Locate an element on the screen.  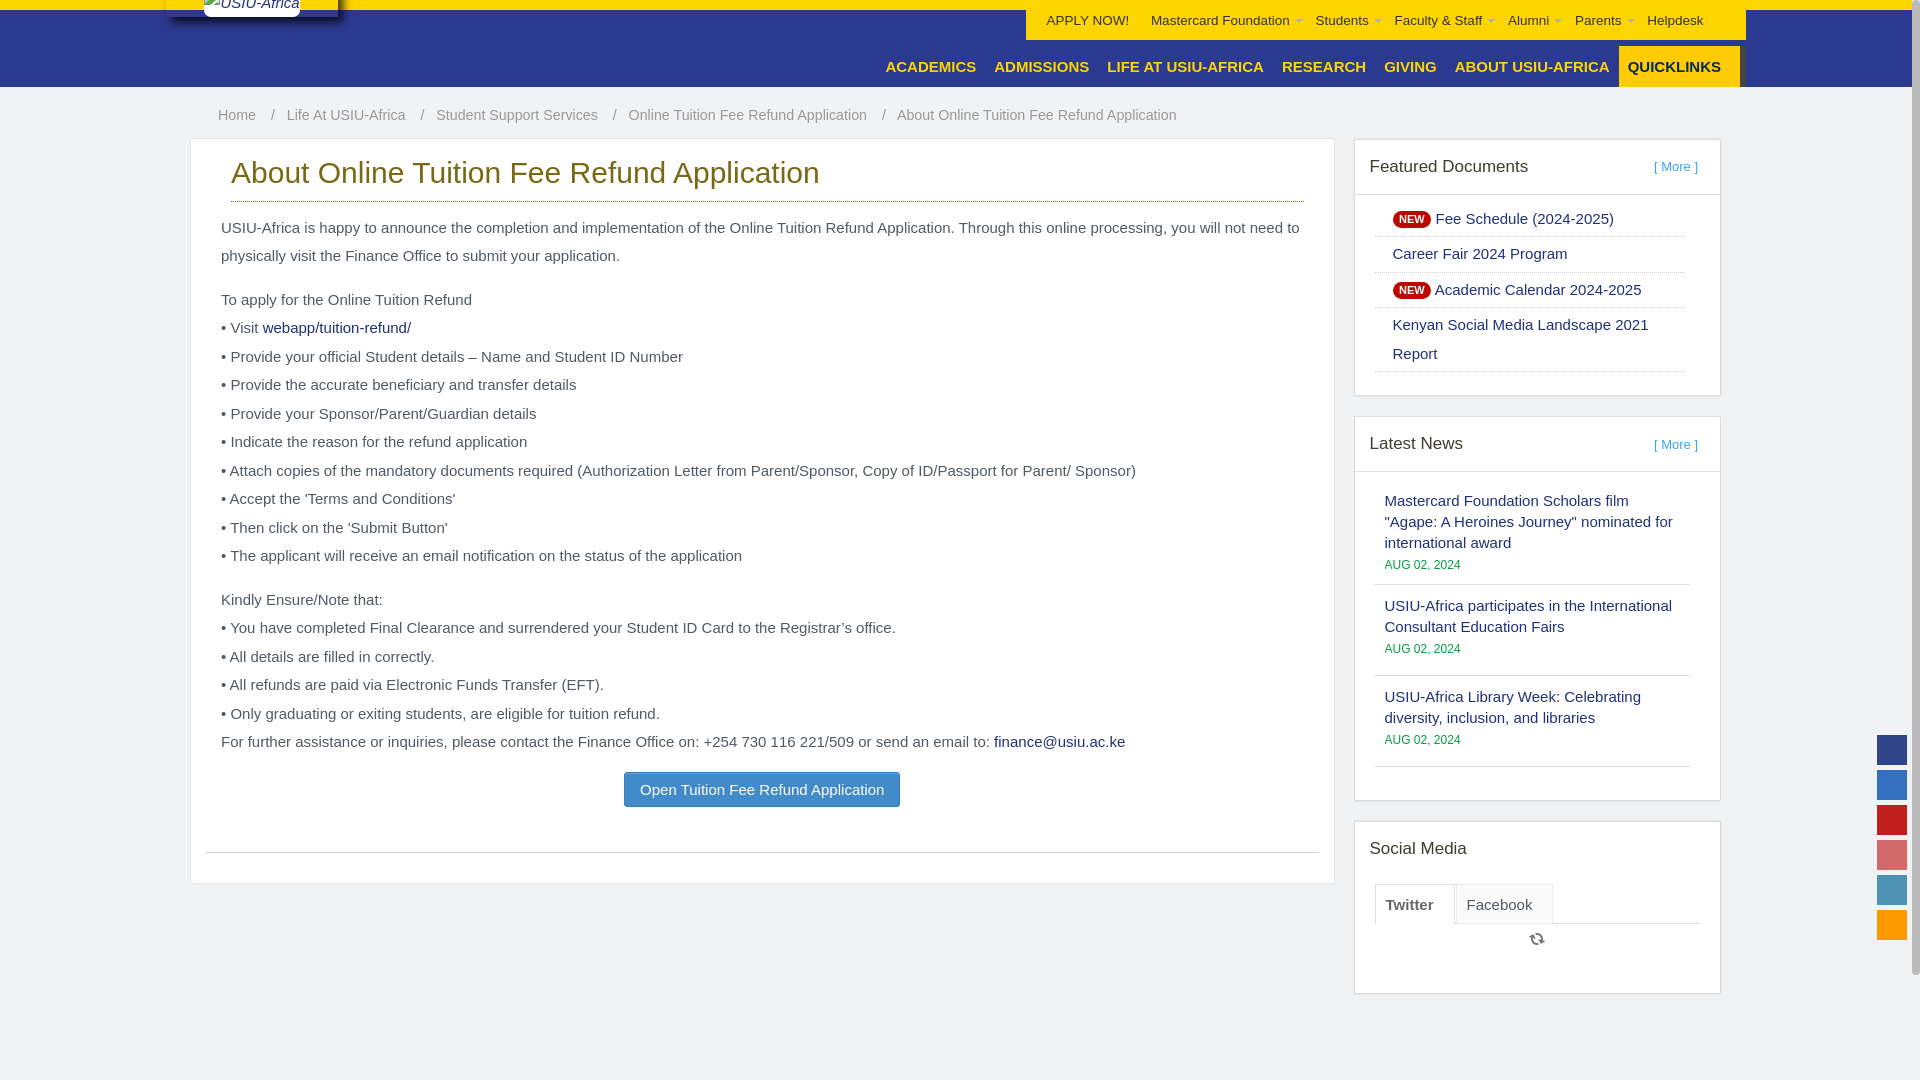
Students is located at coordinates (1344, 20).